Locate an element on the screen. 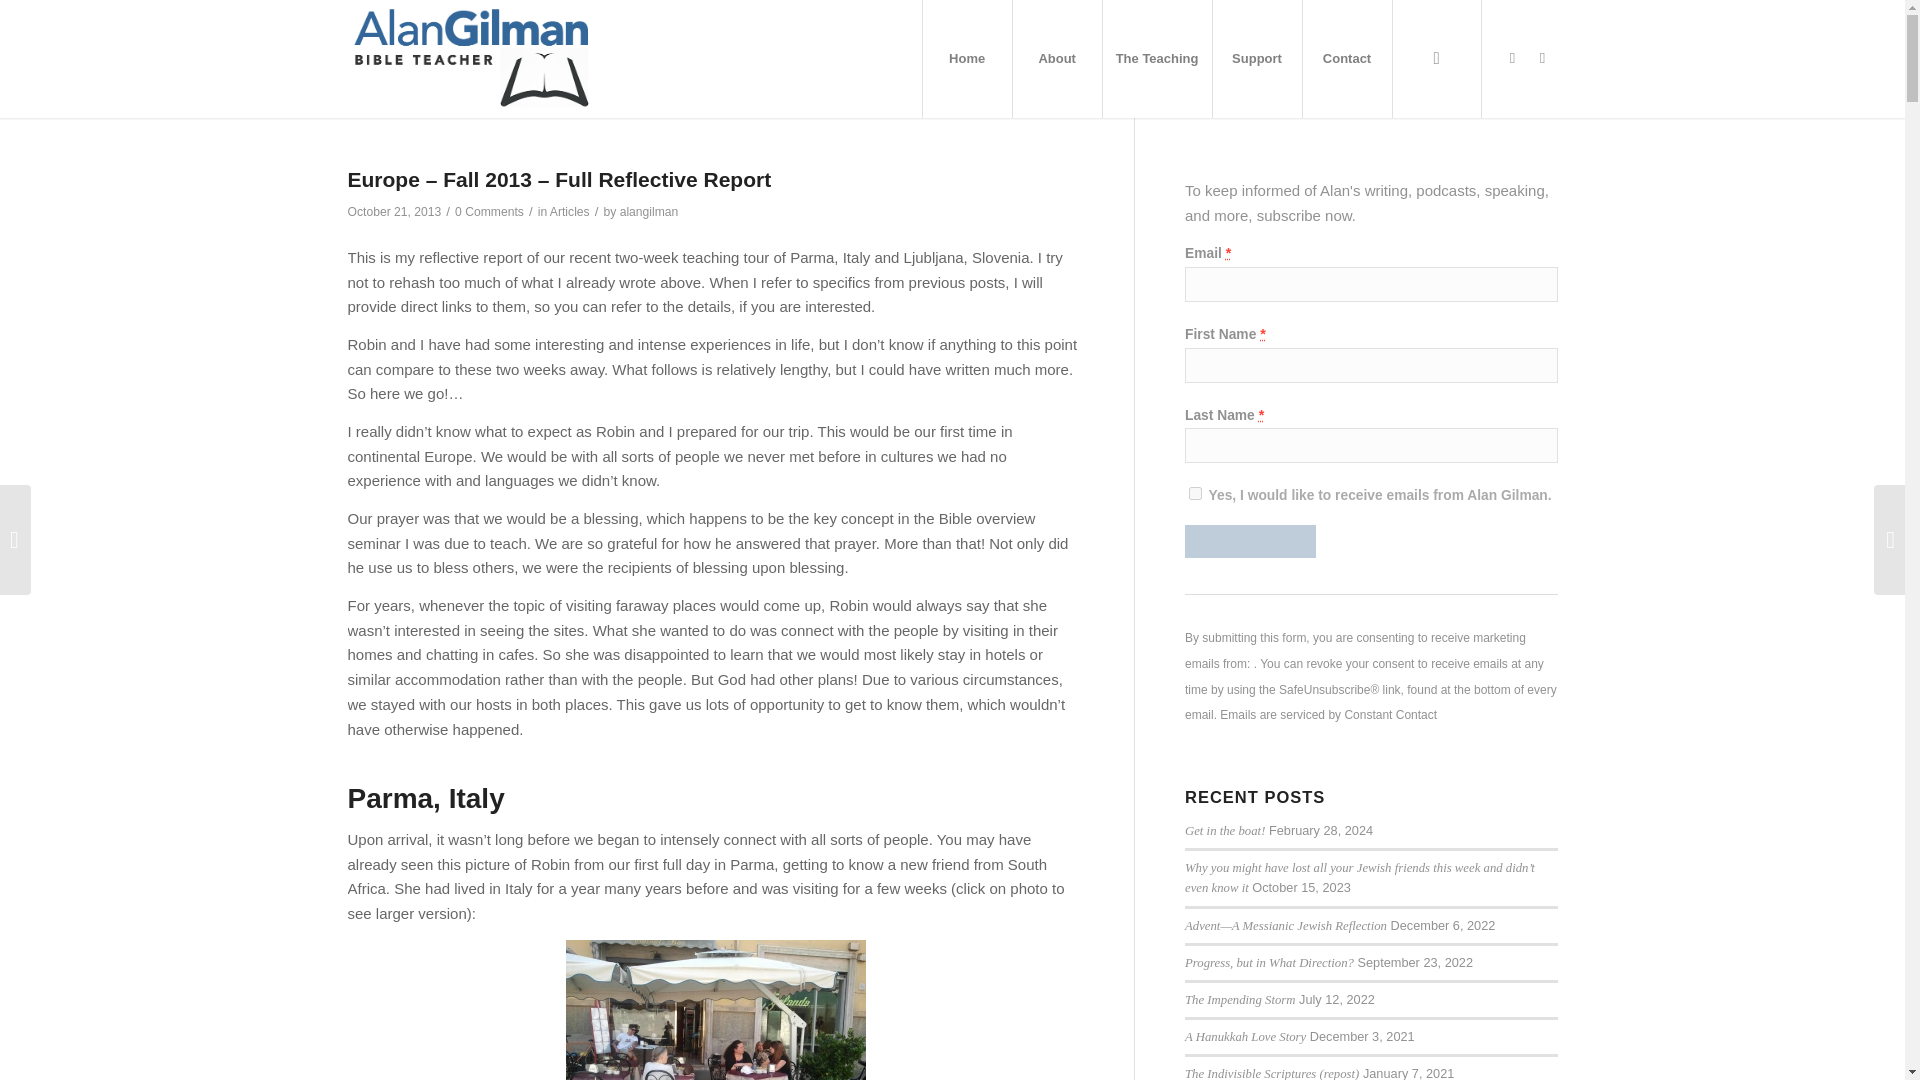  Twitter is located at coordinates (1512, 58).